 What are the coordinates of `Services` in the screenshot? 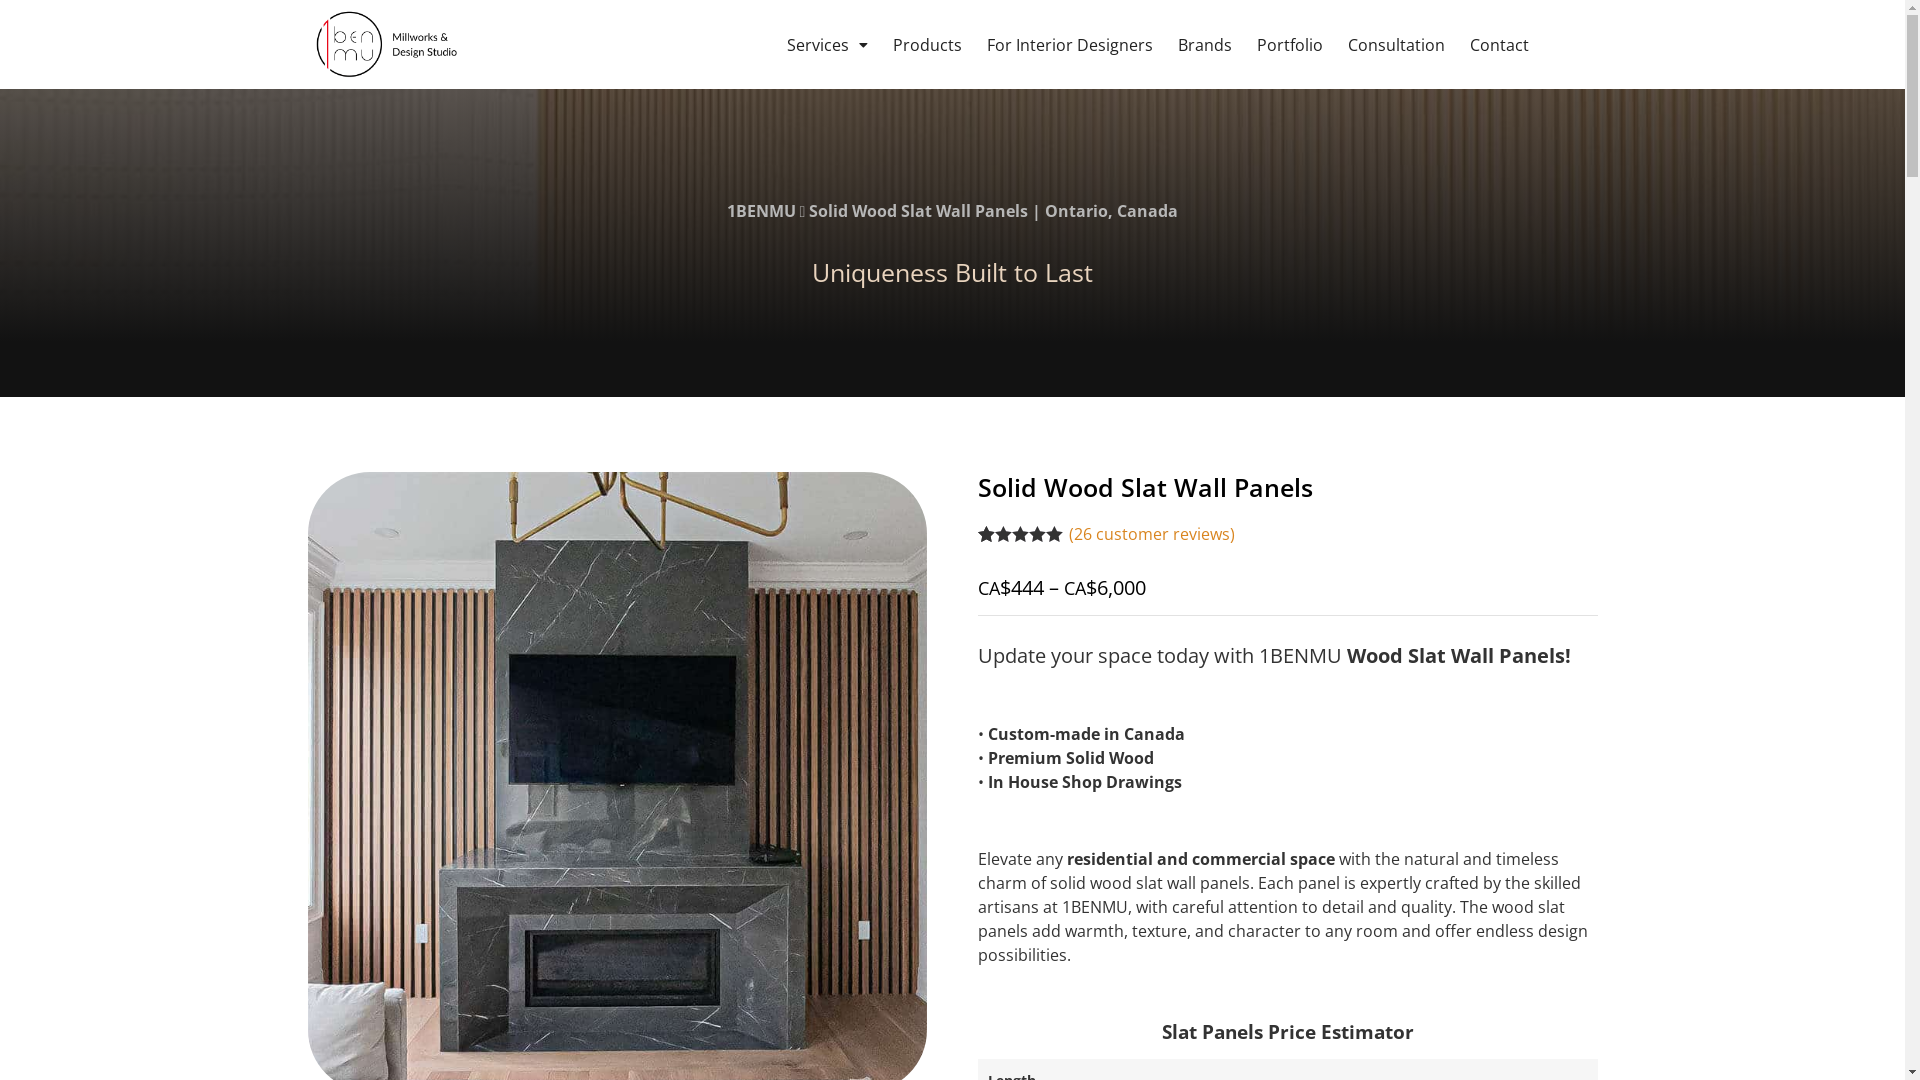 It's located at (828, 44).